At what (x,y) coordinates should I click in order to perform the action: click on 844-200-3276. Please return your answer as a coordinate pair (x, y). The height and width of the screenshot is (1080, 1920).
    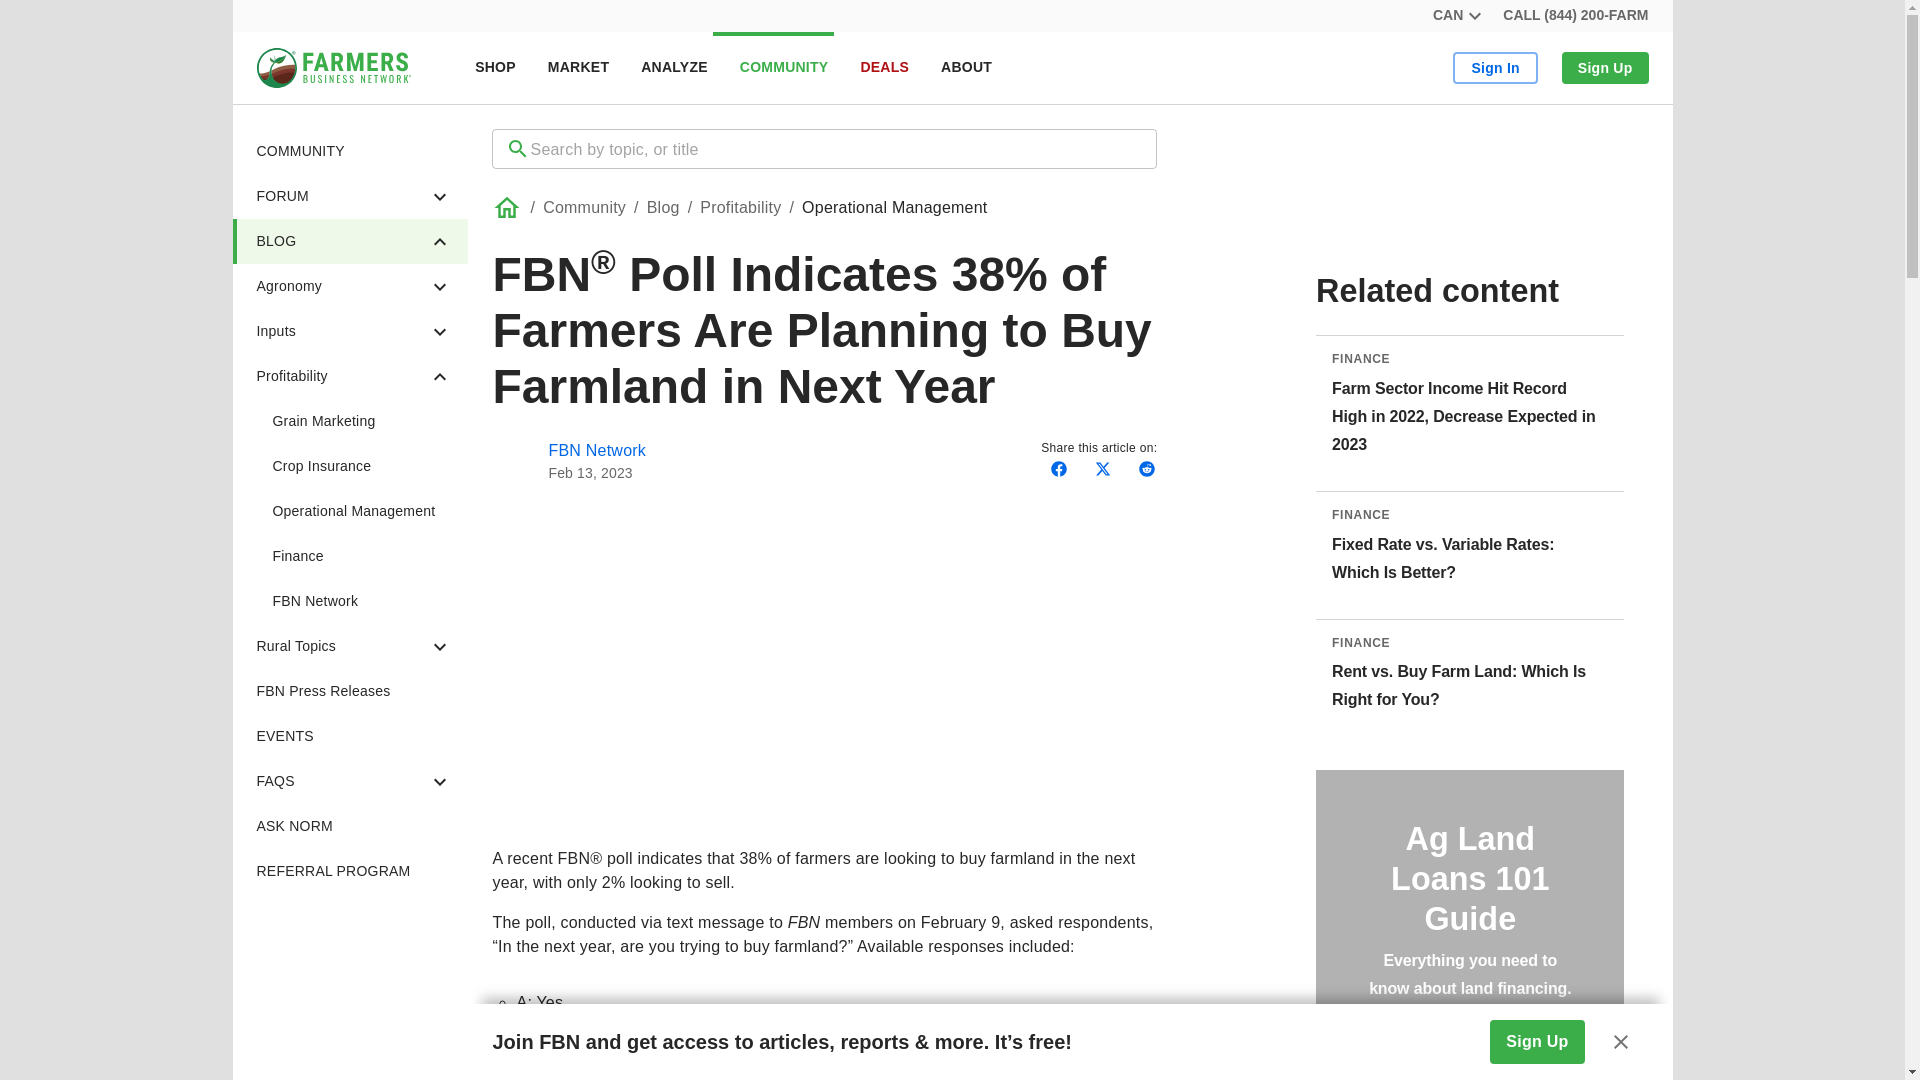
    Looking at the image, I should click on (1575, 16).